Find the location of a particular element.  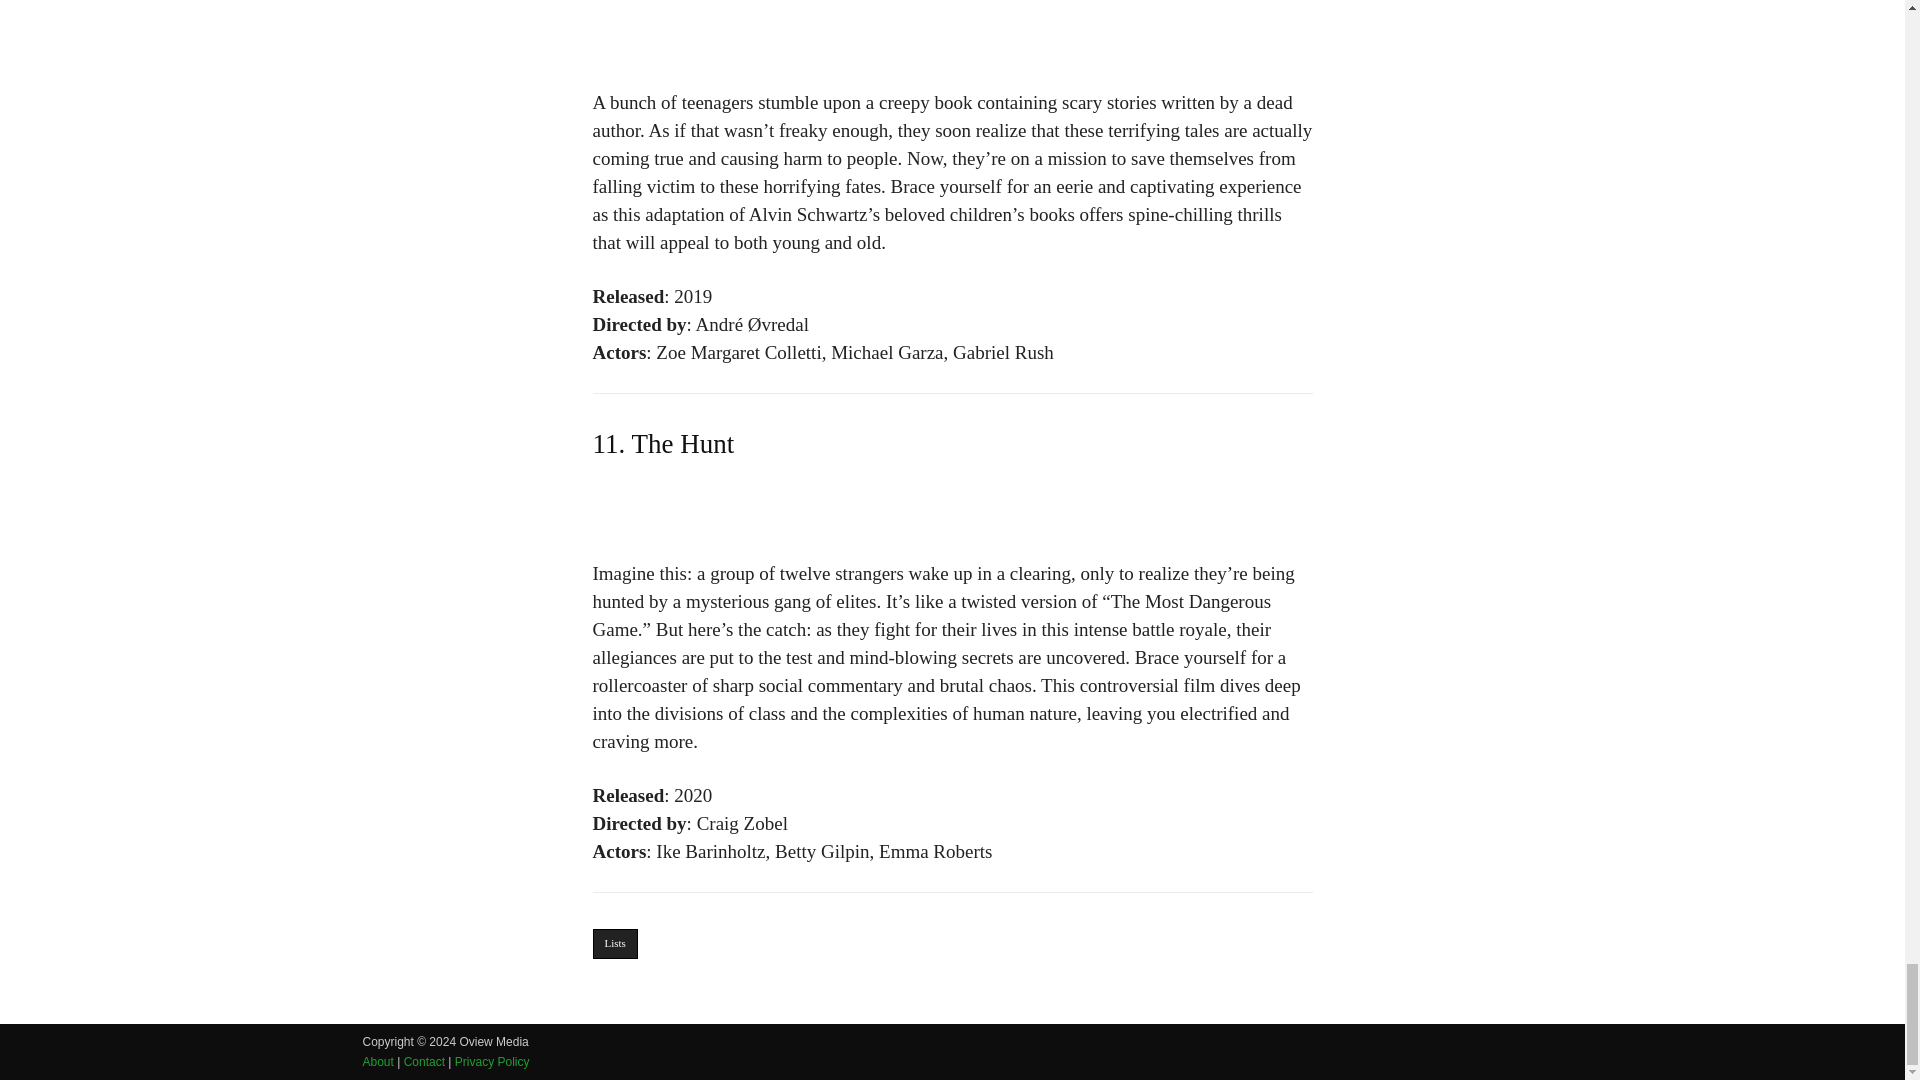

Privacy Policy is located at coordinates (492, 1062).